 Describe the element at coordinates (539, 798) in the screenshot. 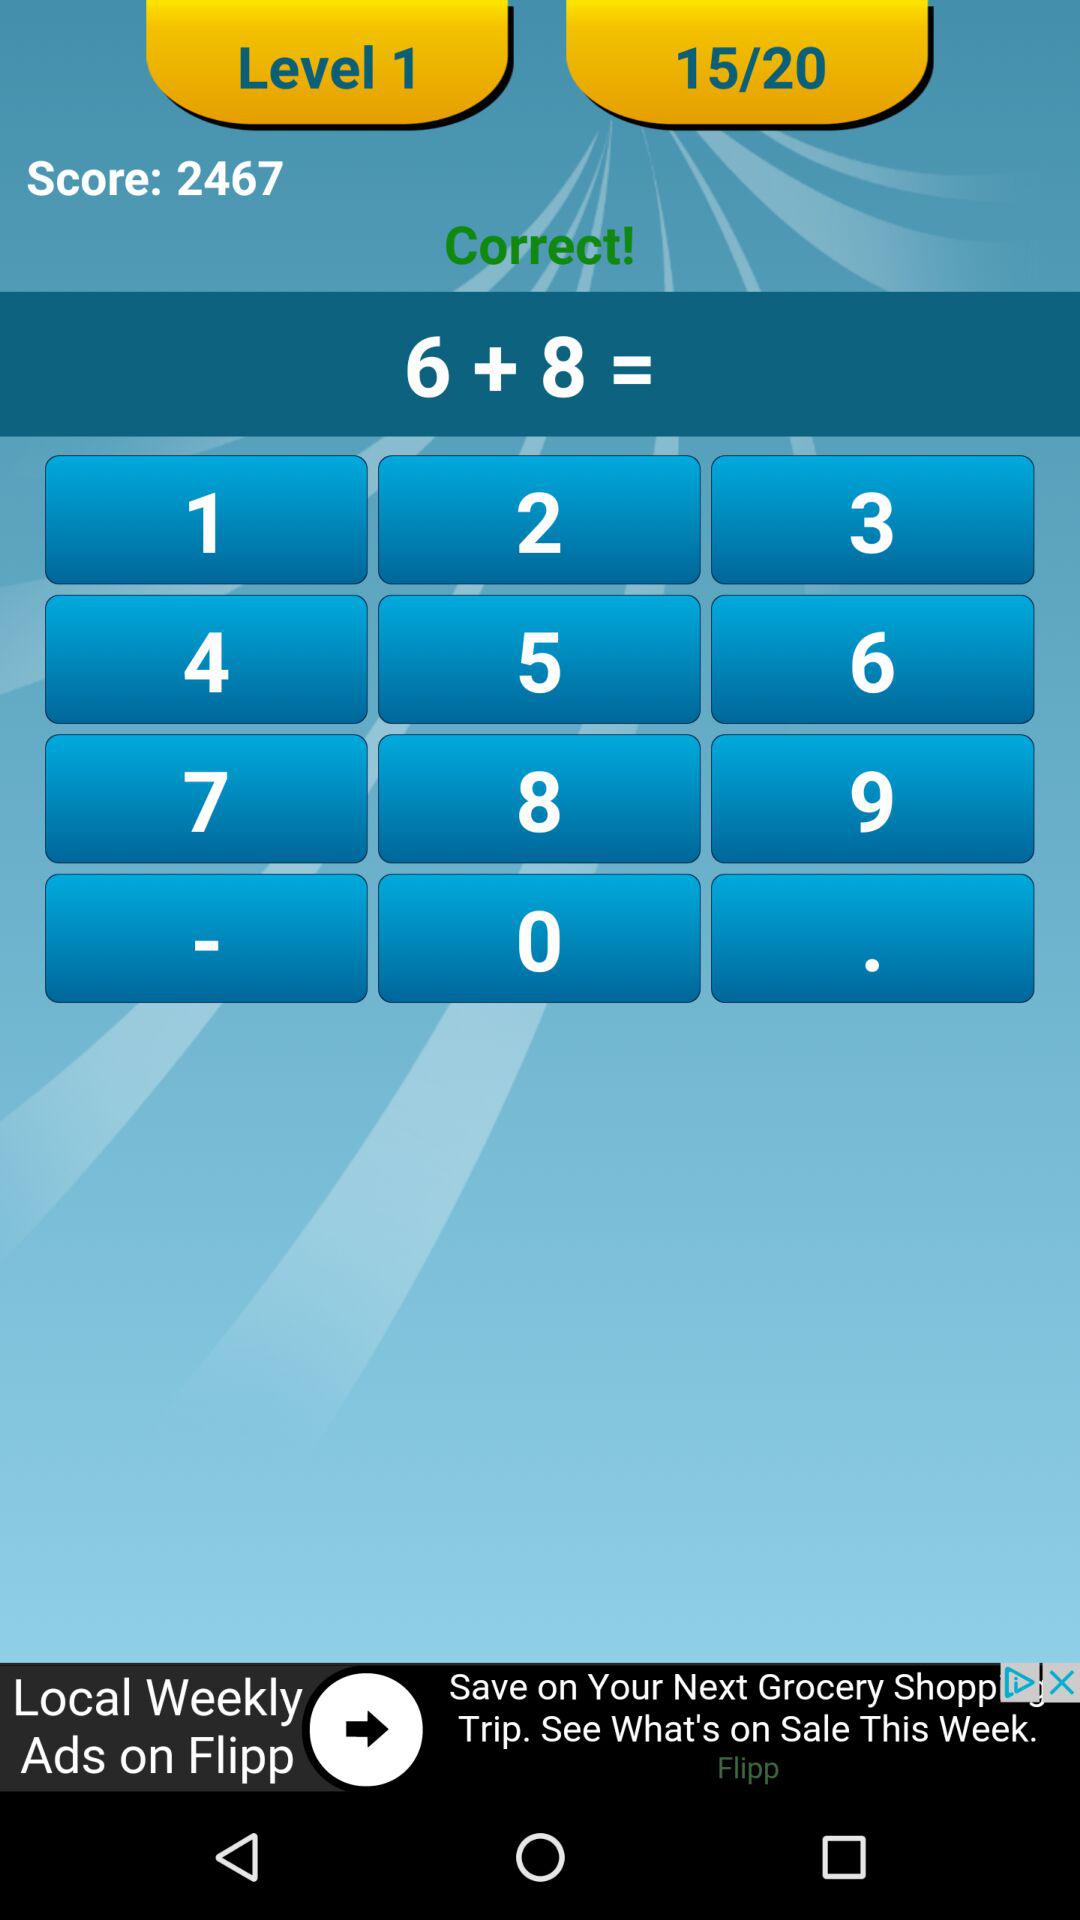

I see `select the second number in the third row which is immediately above 0` at that location.